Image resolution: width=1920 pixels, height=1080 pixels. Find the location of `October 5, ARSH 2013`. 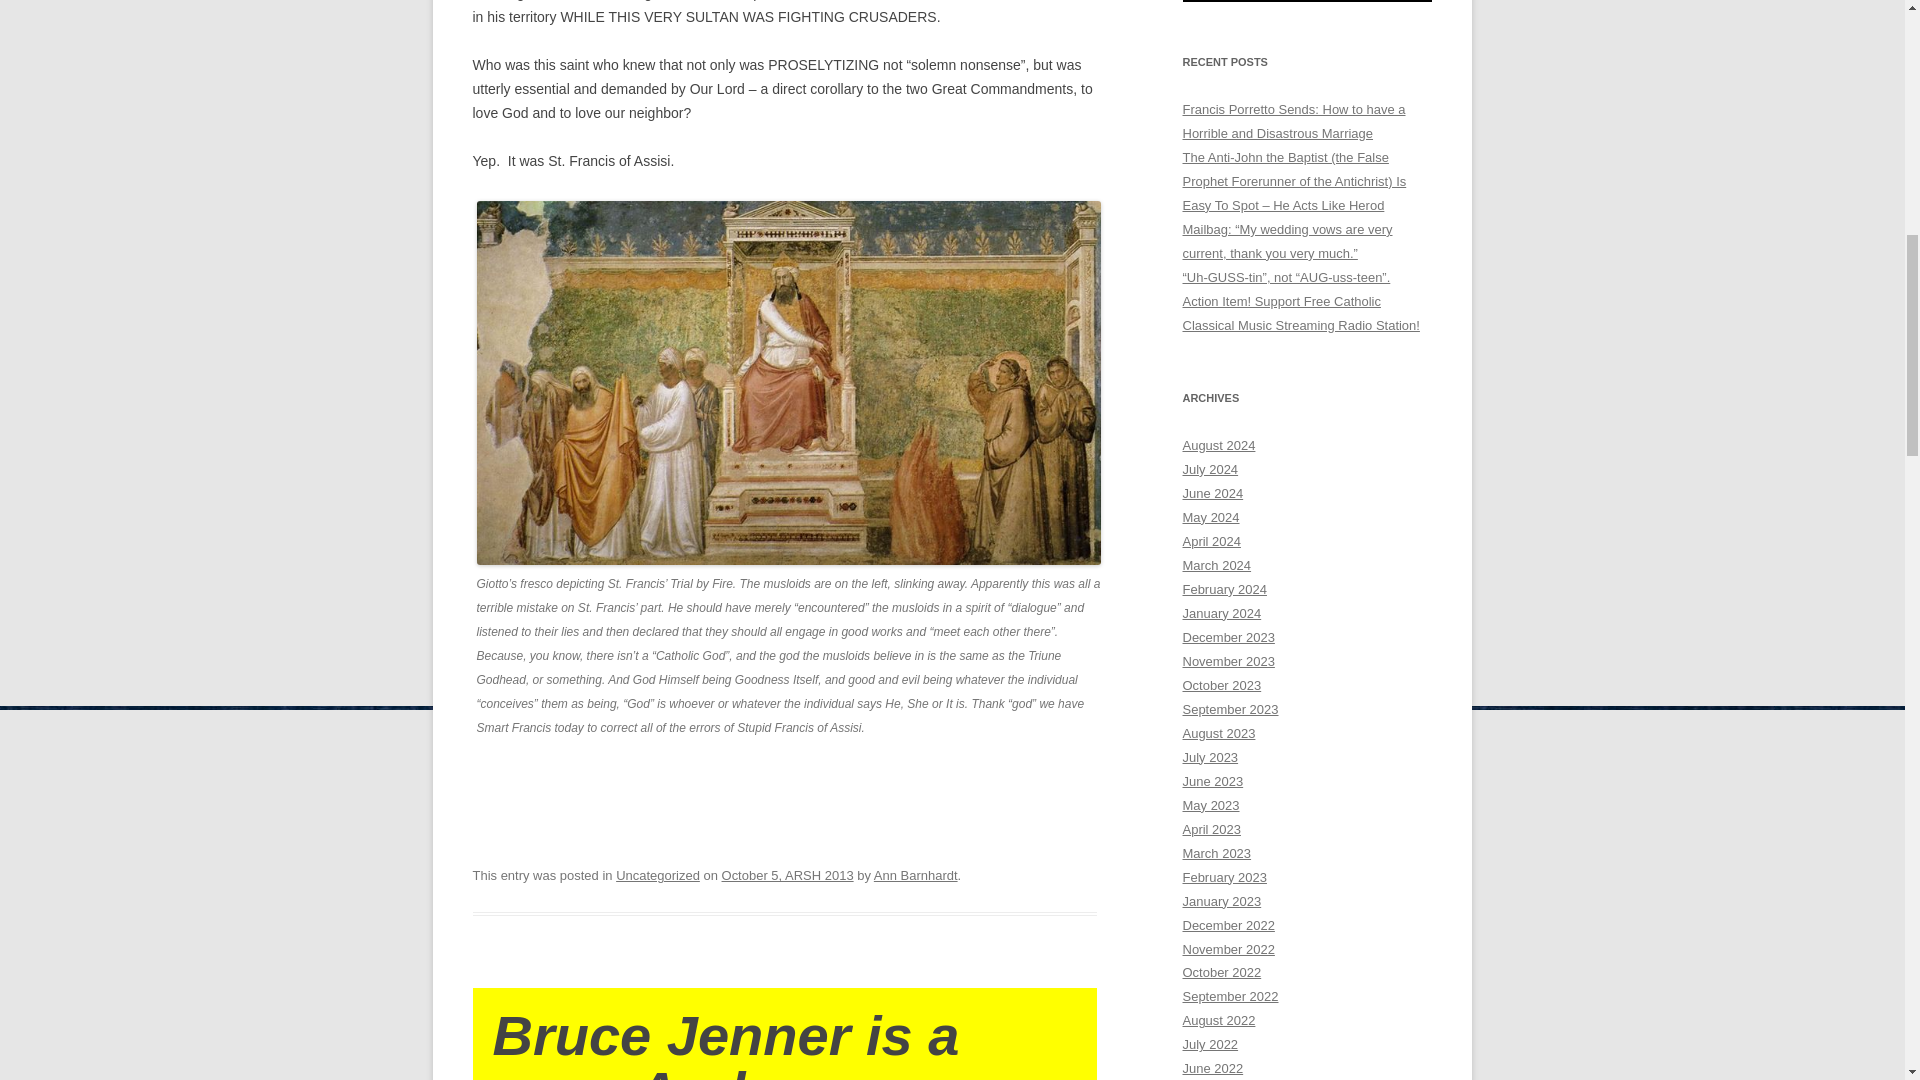

October 5, ARSH 2013 is located at coordinates (788, 876).